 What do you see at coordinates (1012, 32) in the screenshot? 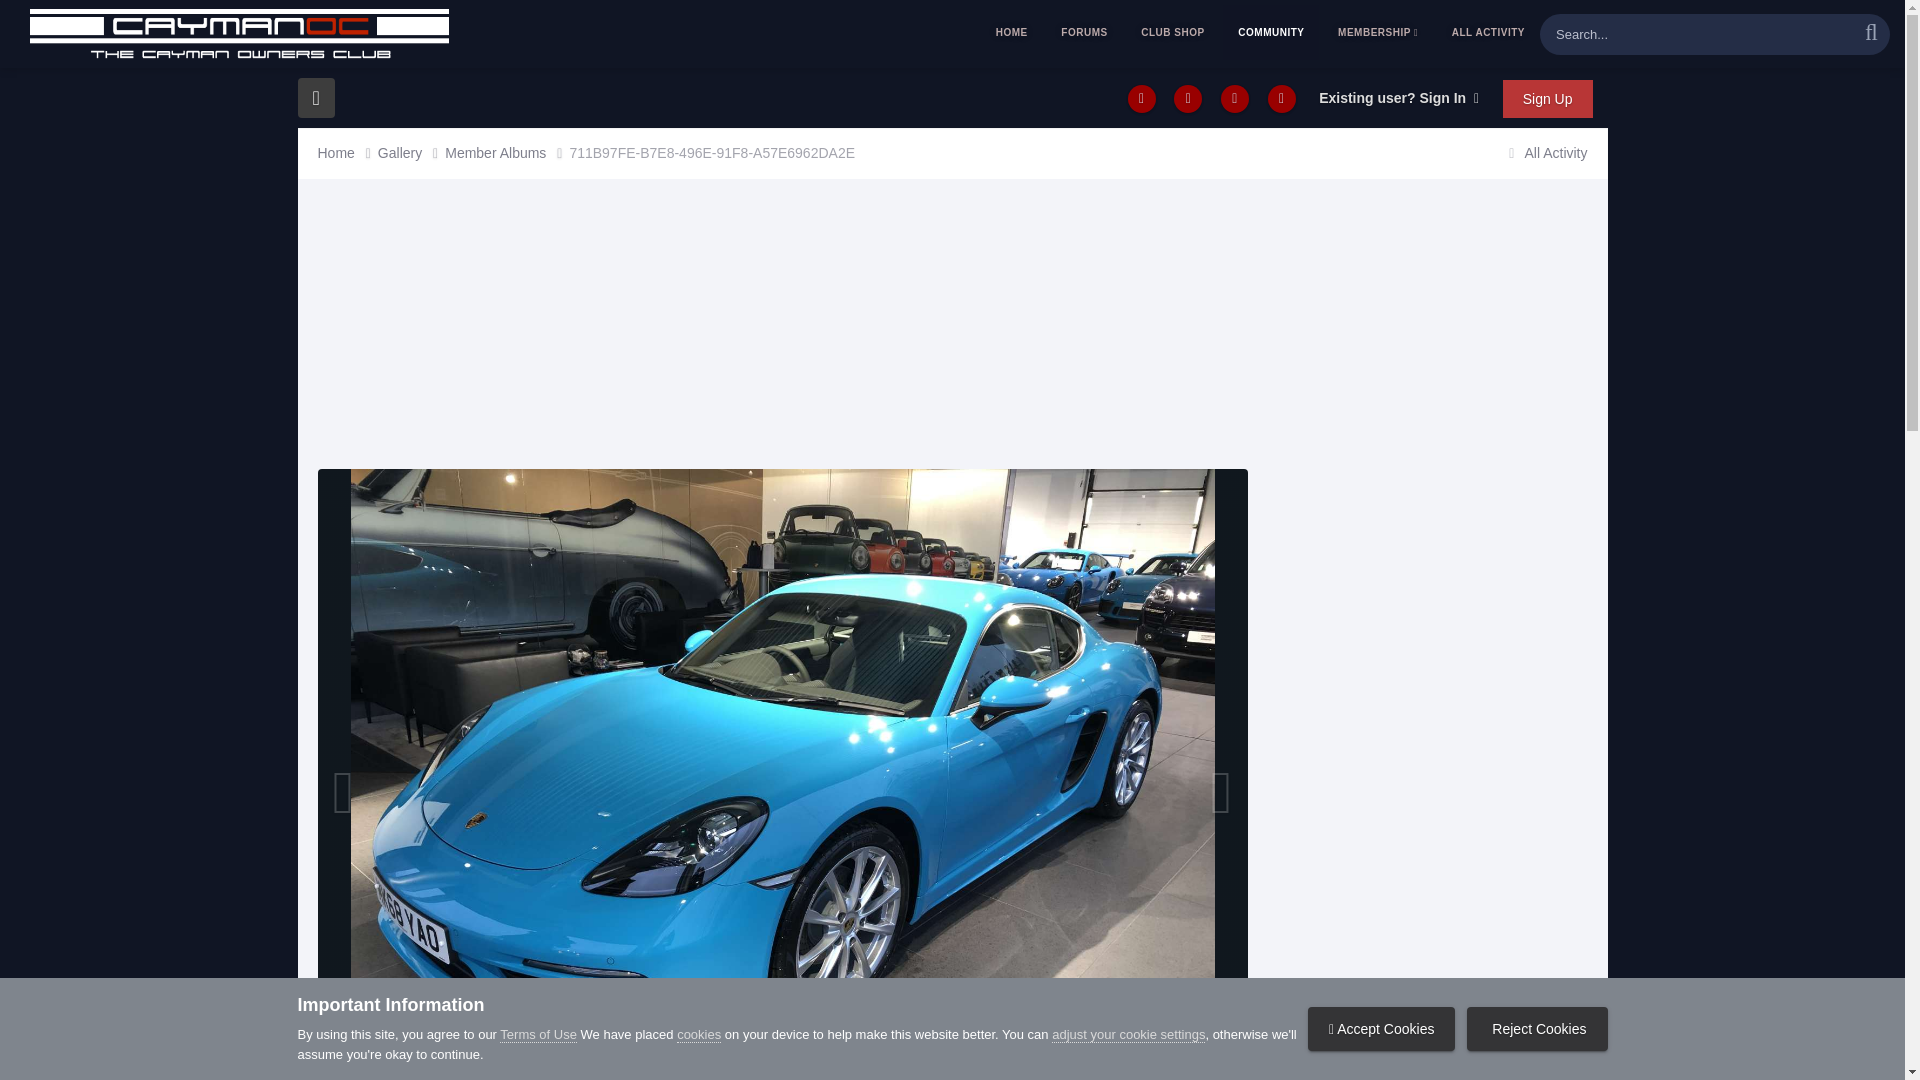
I see `HOME` at bounding box center [1012, 32].